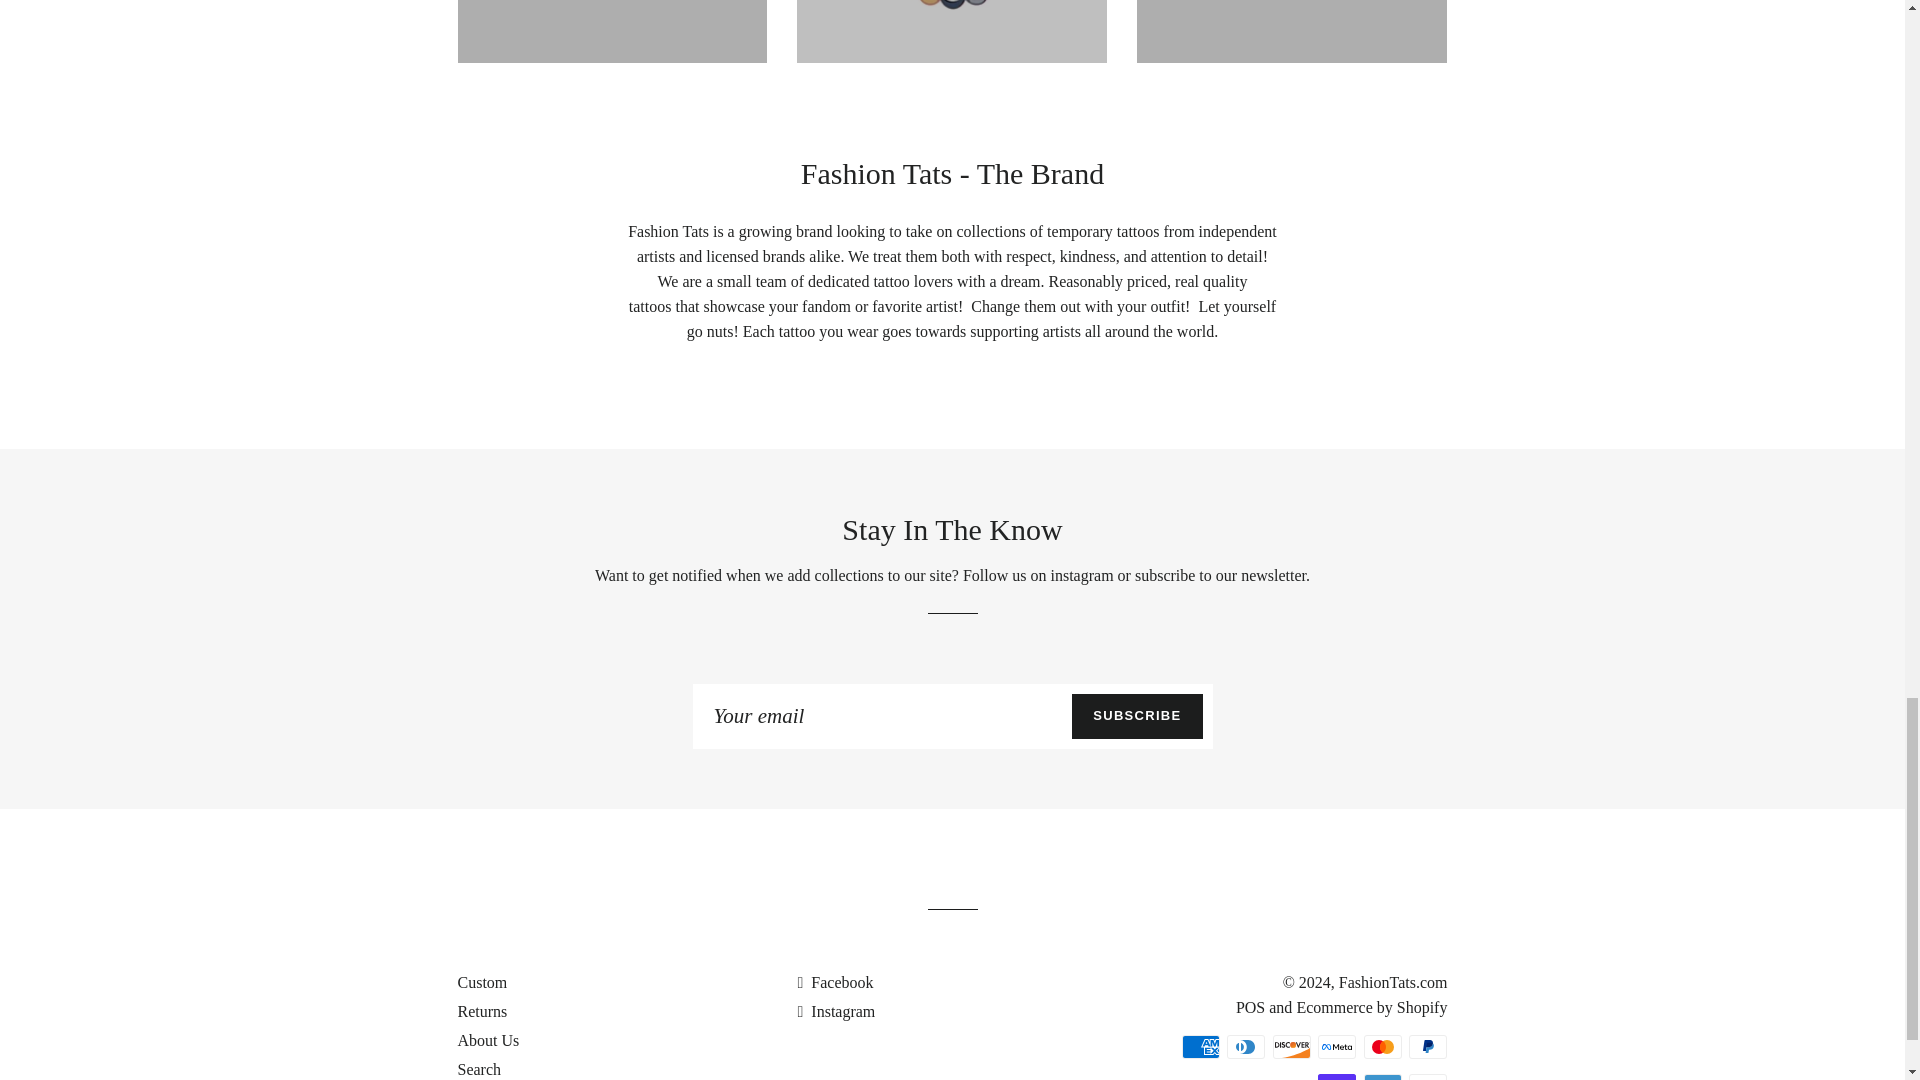  What do you see at coordinates (1200, 1046) in the screenshot?
I see `American Express` at bounding box center [1200, 1046].